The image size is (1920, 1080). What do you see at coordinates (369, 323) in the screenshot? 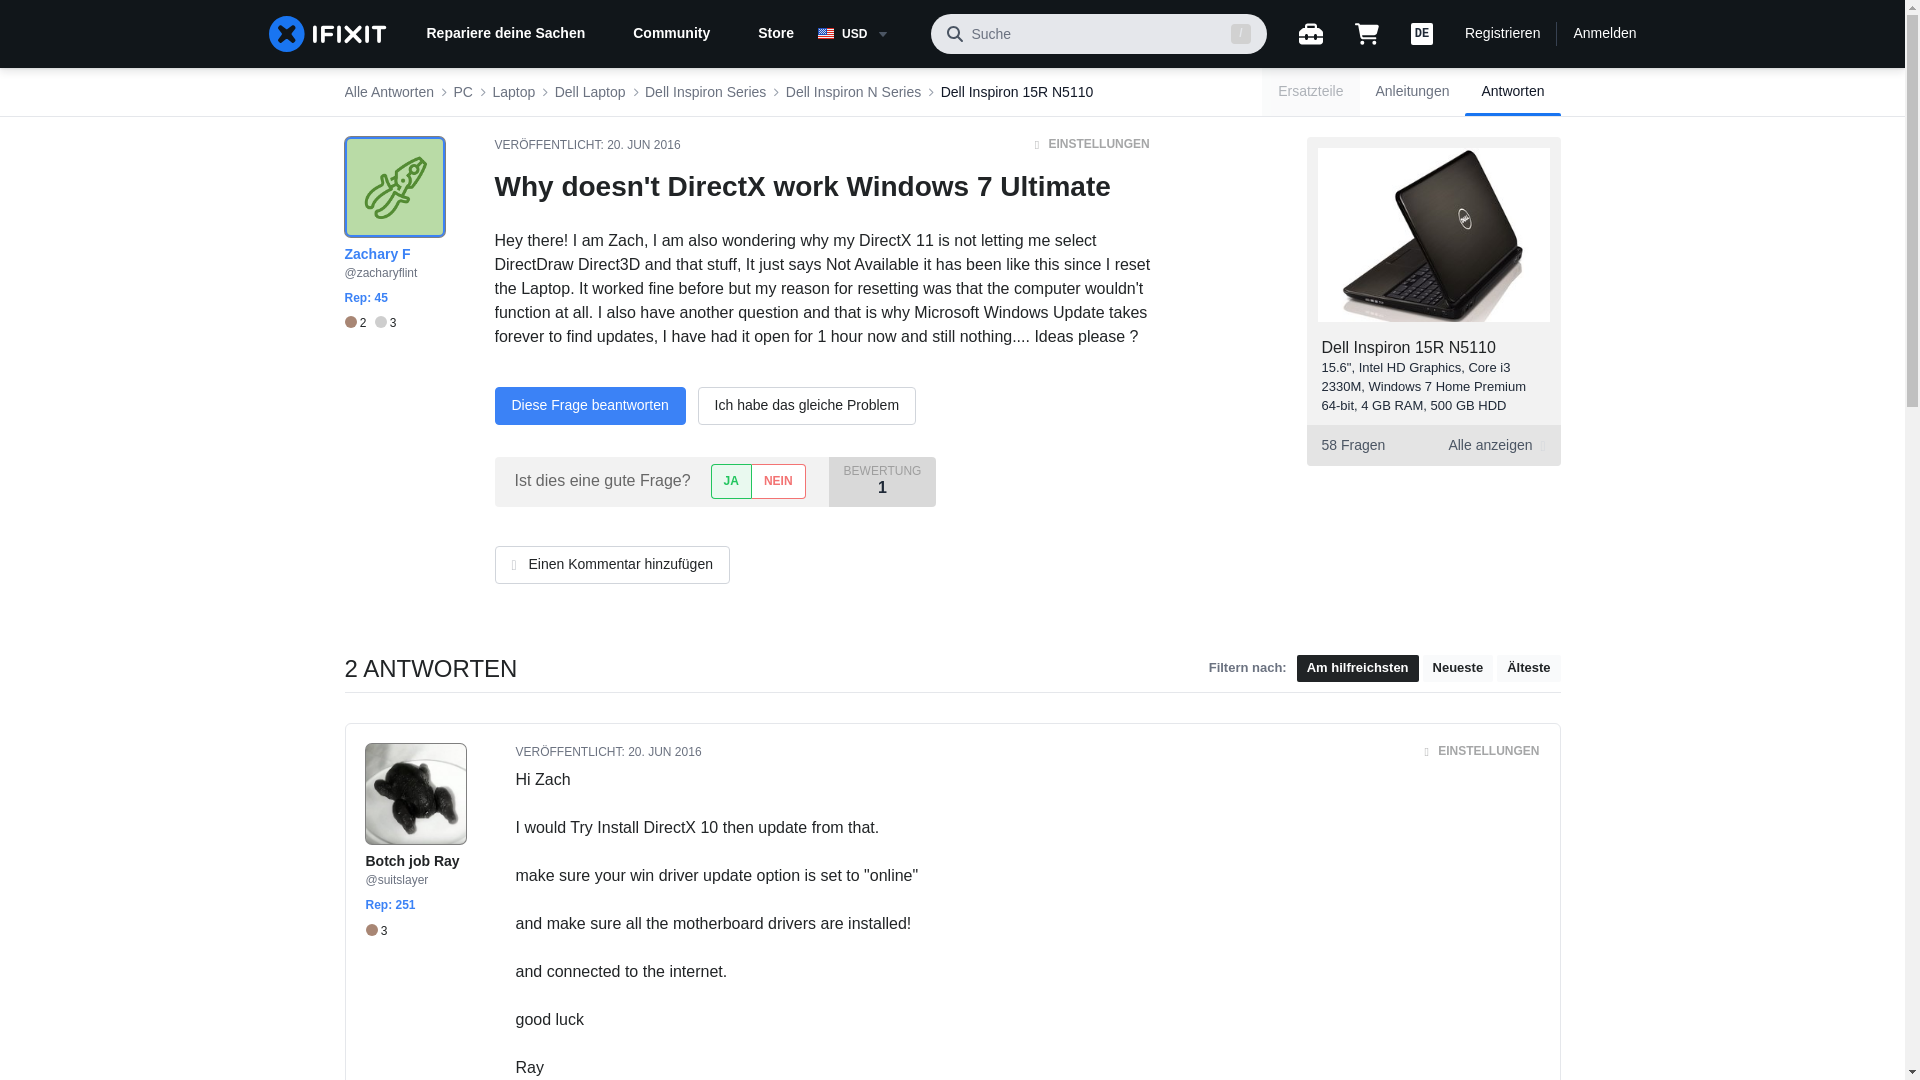
I see `2 3` at bounding box center [369, 323].